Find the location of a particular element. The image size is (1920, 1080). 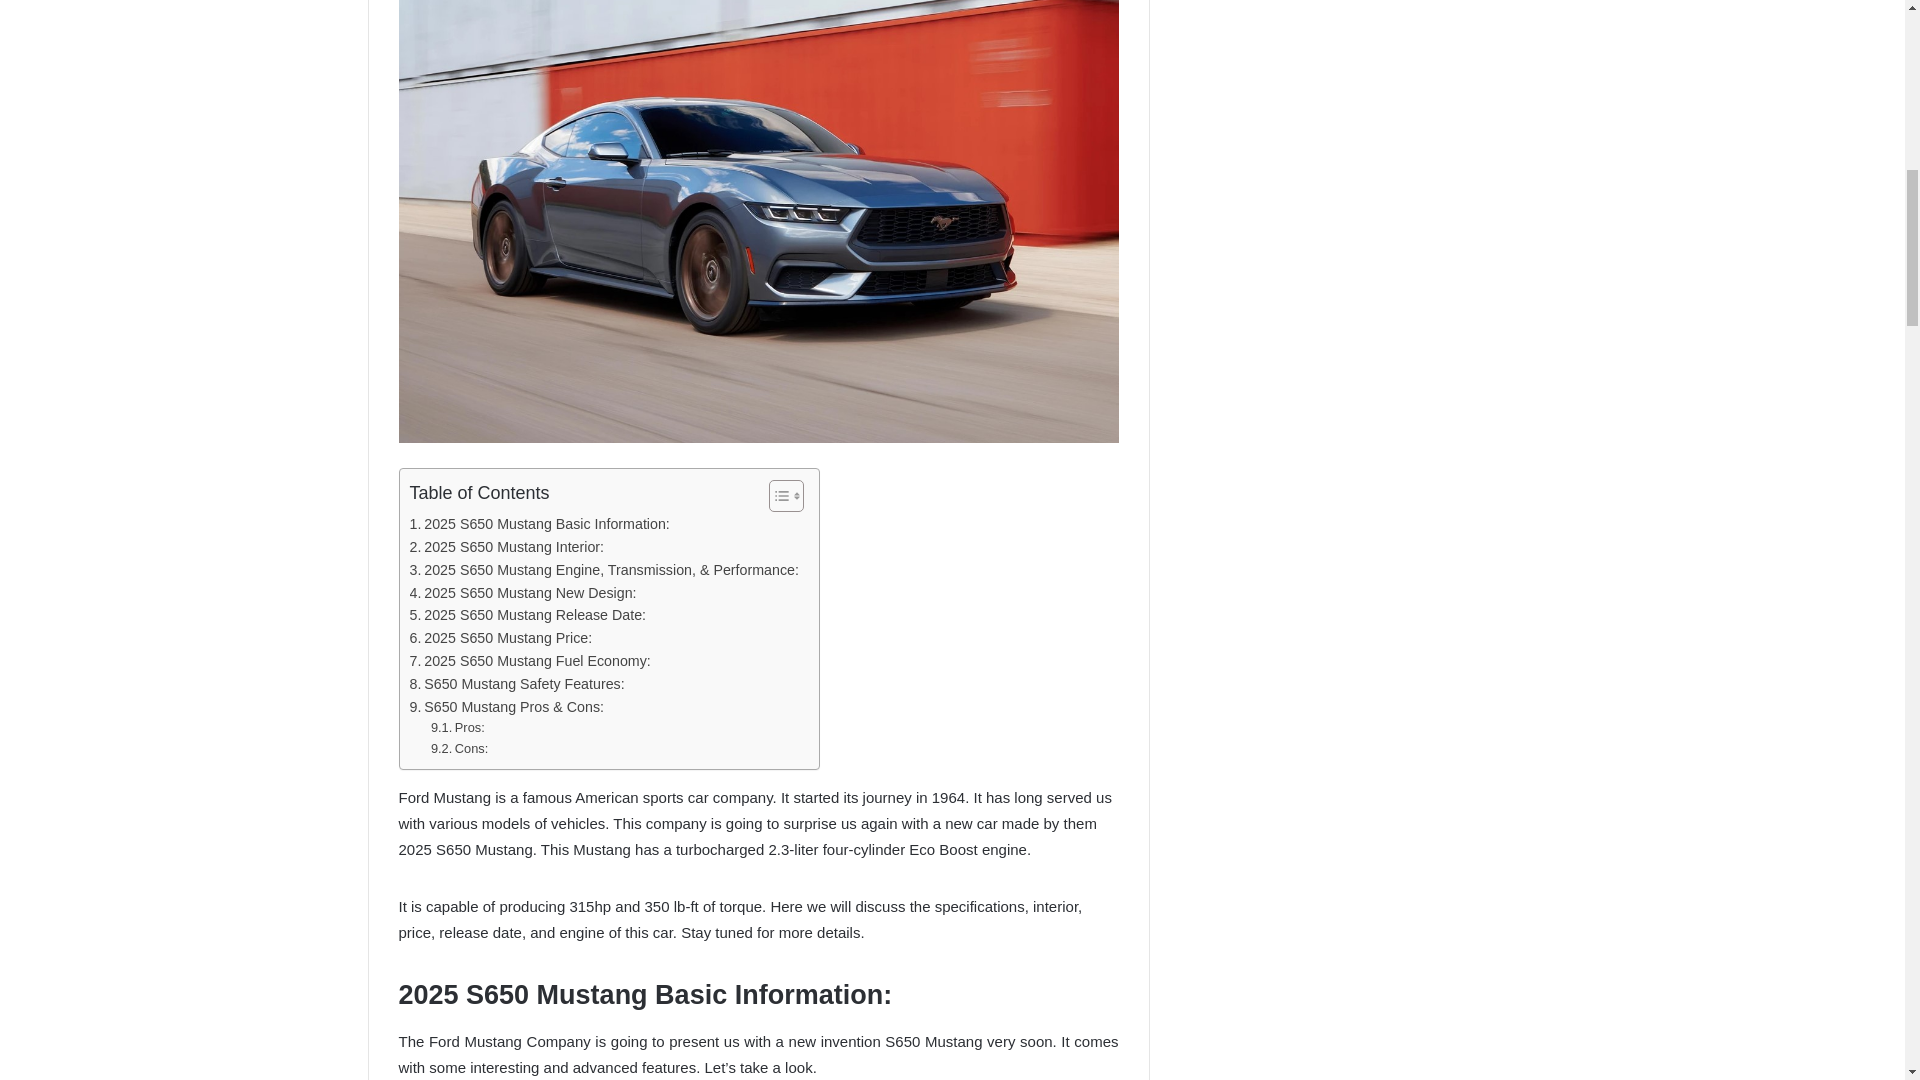

2025 S650 Mustang Basic Information: is located at coordinates (540, 524).